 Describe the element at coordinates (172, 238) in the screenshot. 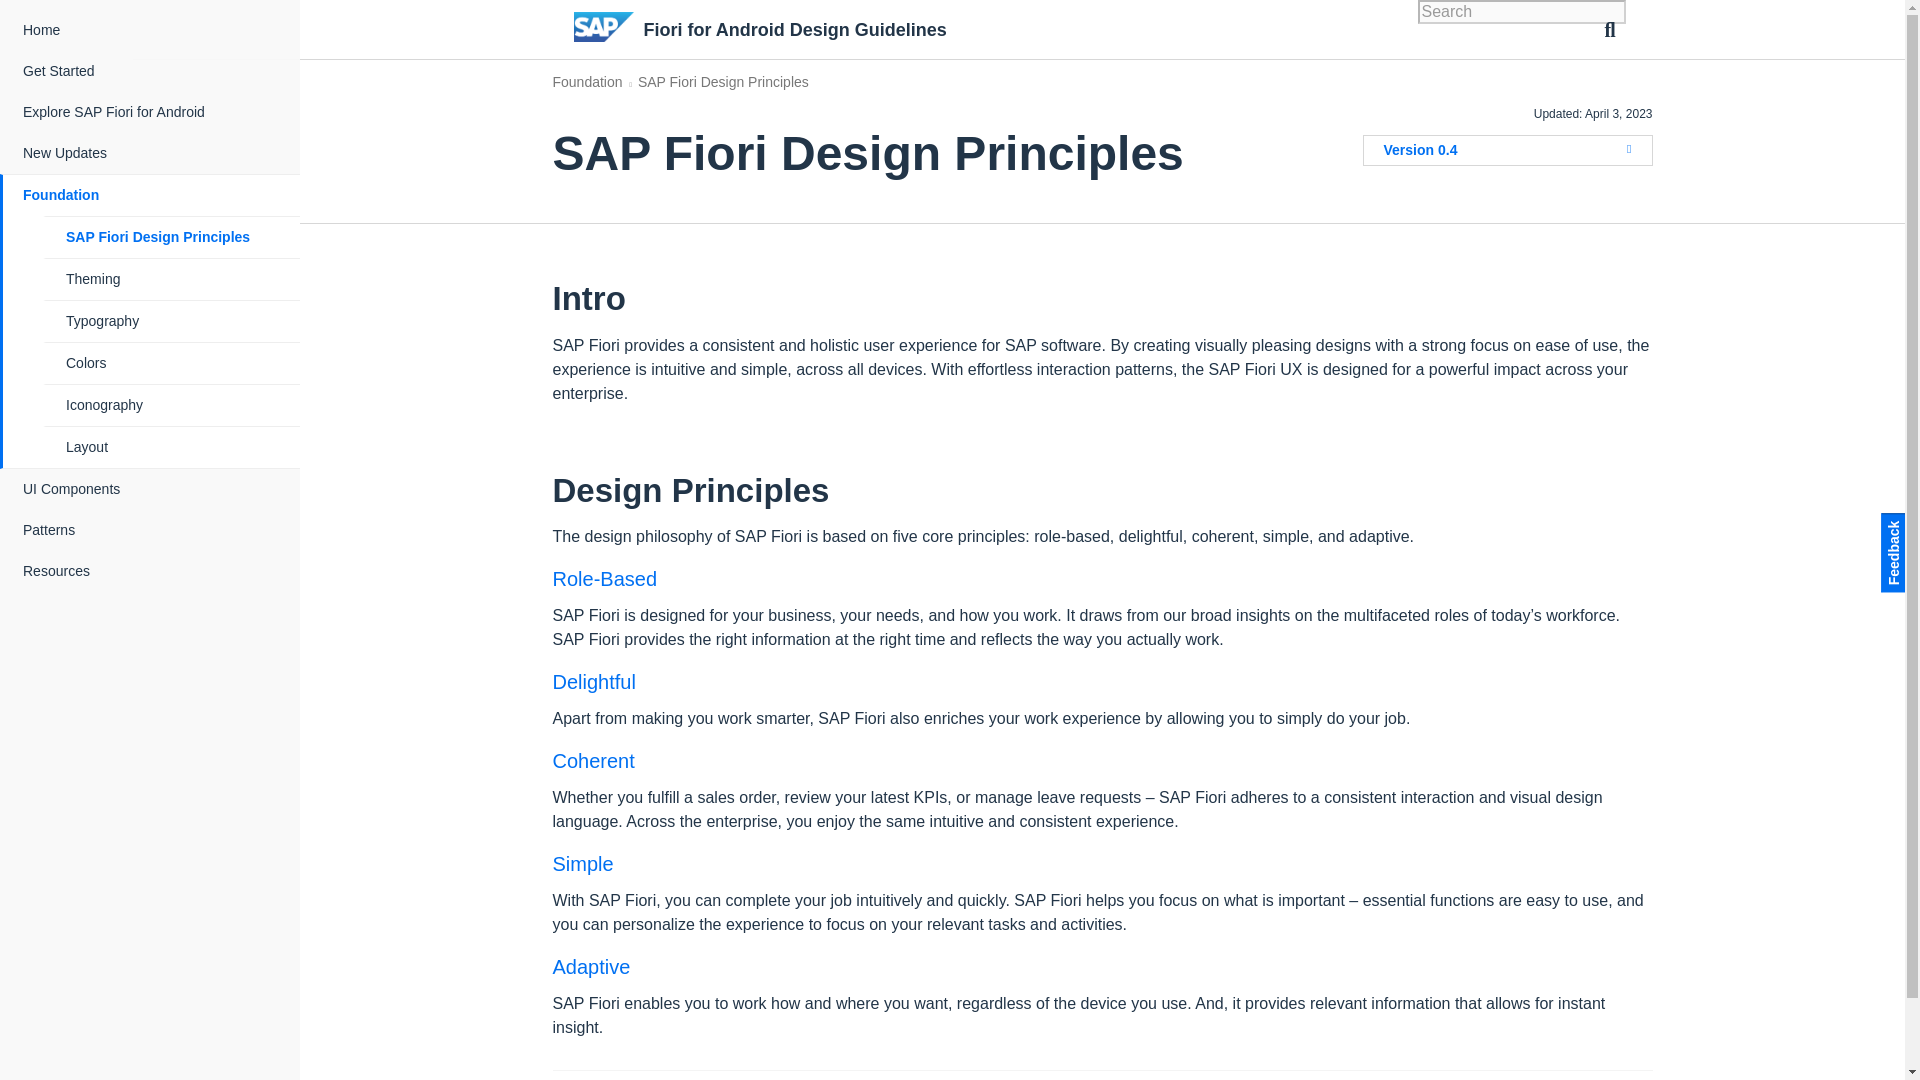

I see `SAP Fiori Design Principles` at that location.